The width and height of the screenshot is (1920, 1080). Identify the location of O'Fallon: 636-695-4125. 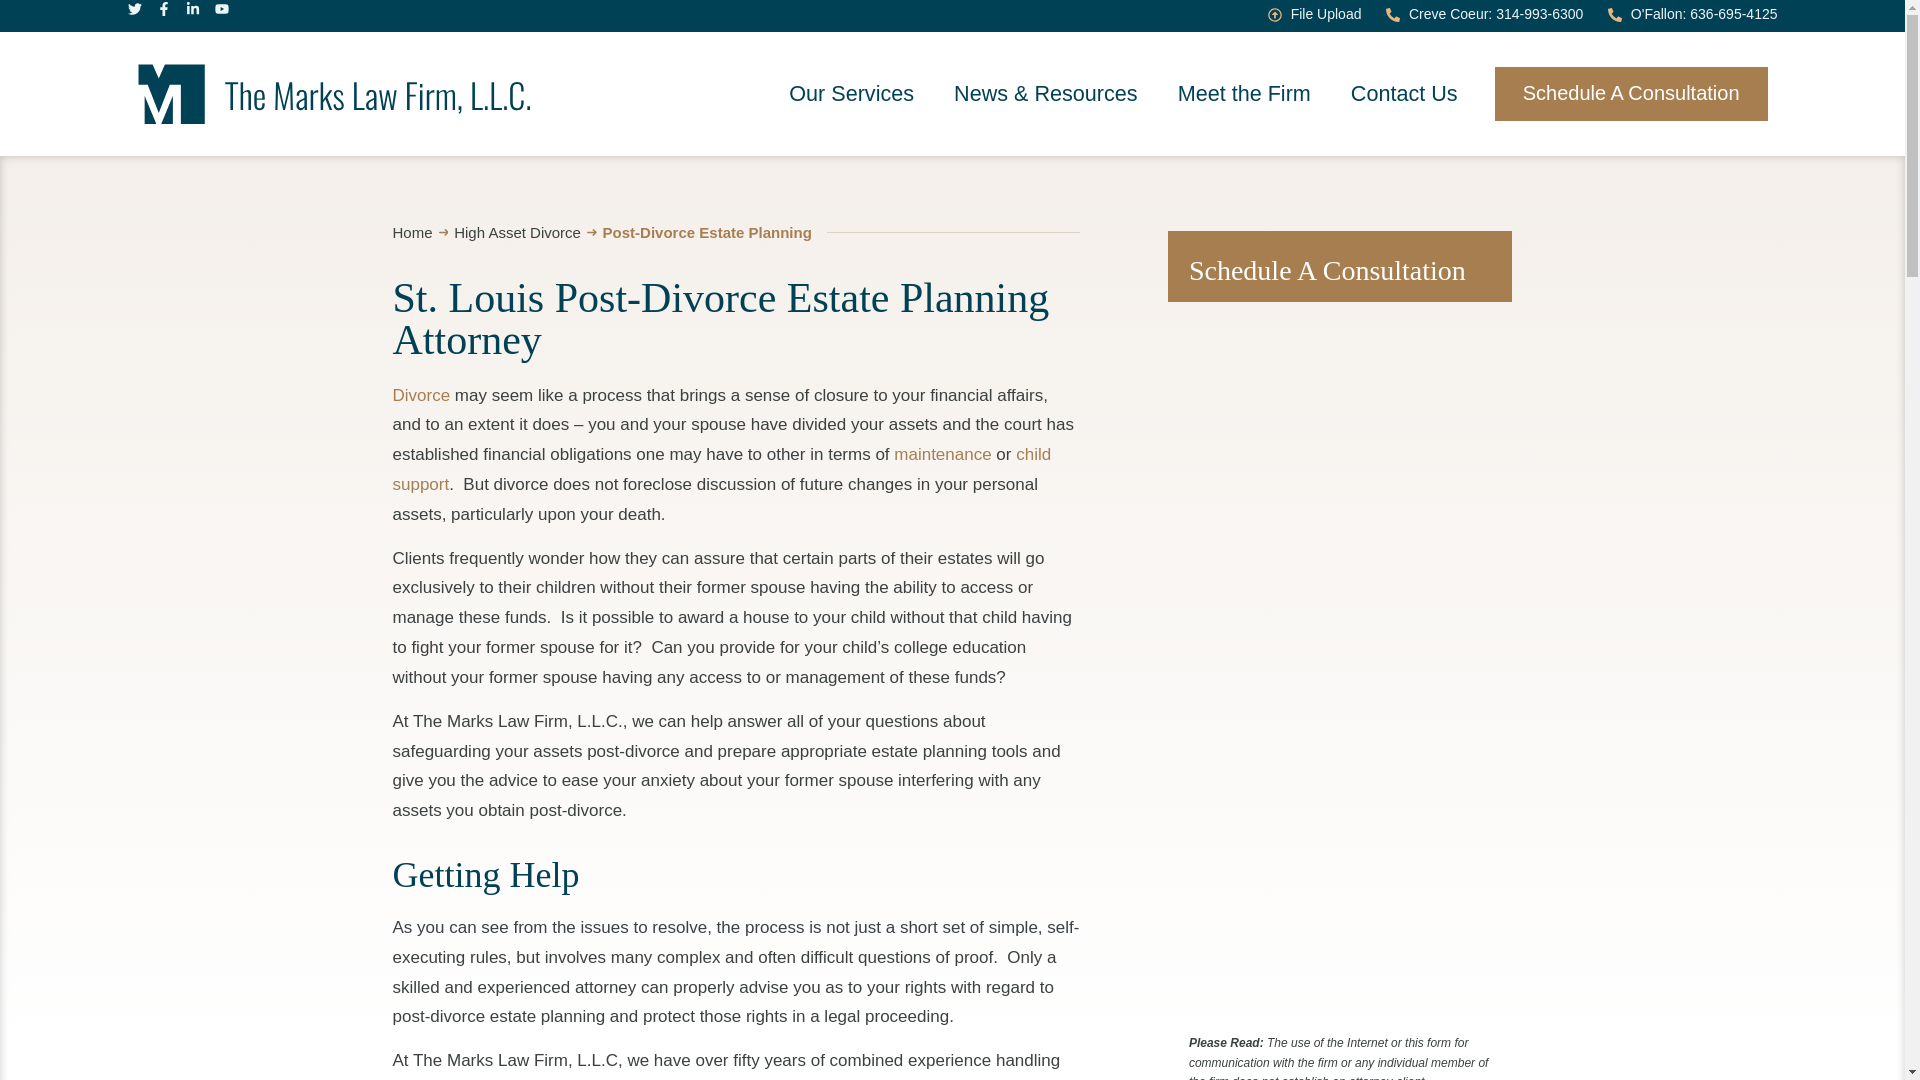
(1692, 15).